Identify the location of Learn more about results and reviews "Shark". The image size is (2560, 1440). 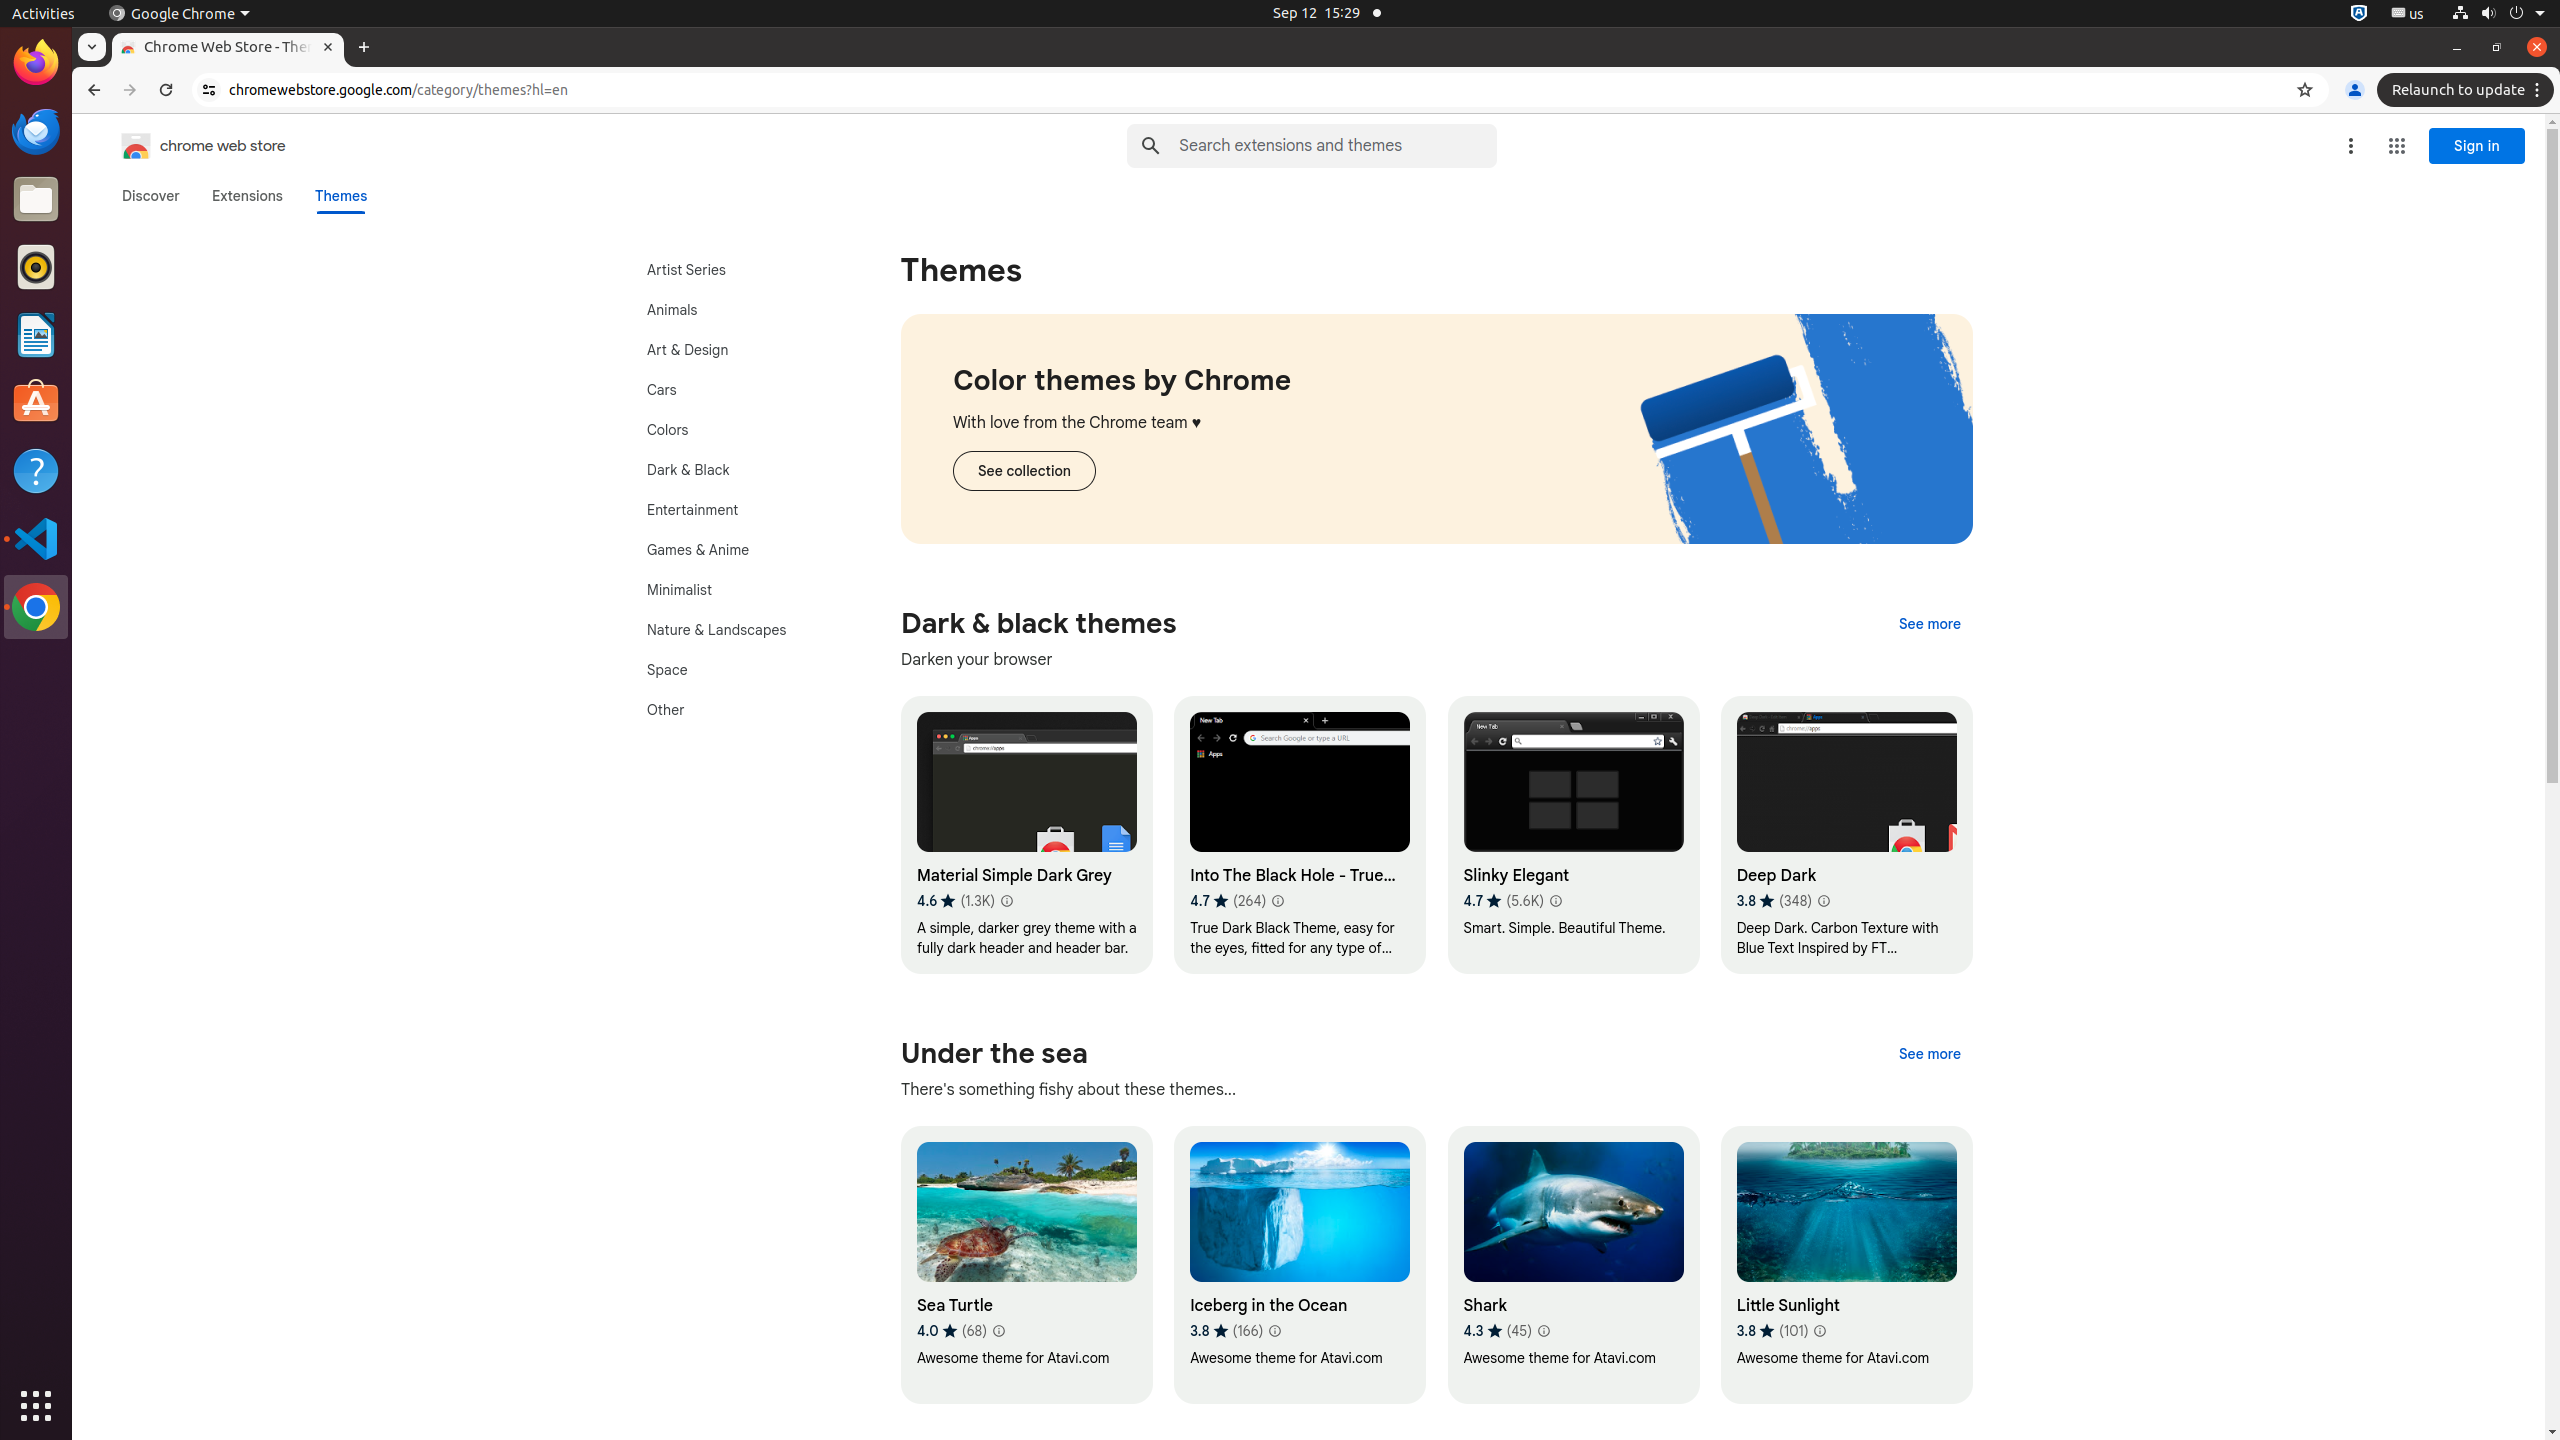
(1543, 1331).